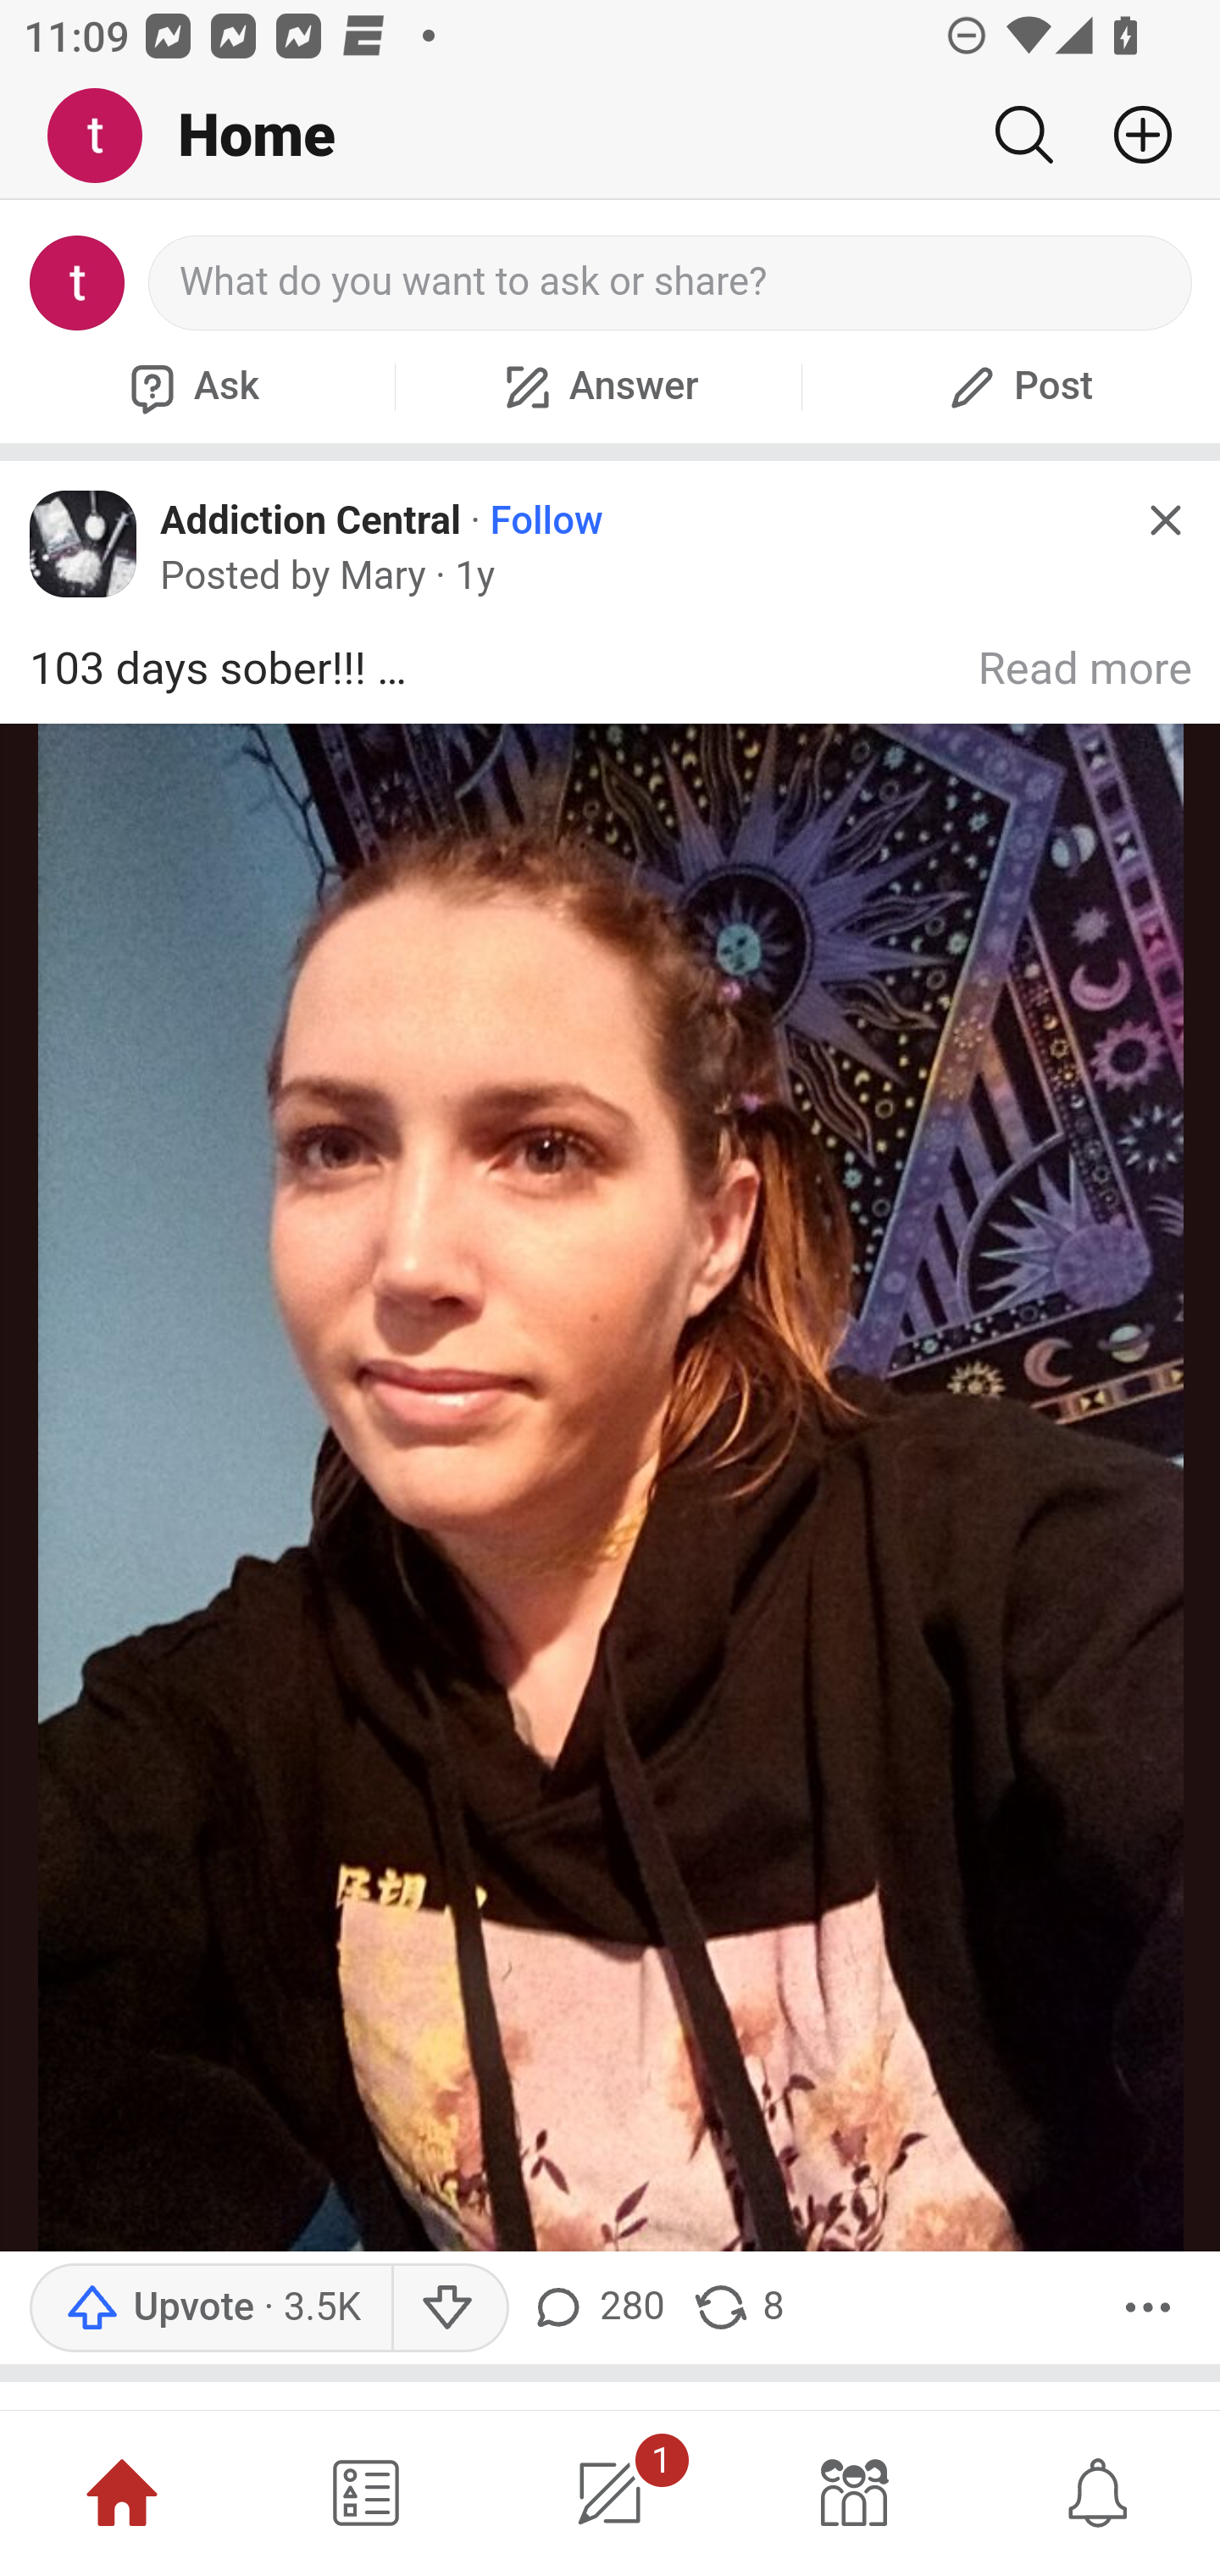 The height and width of the screenshot is (2576, 1220). I want to click on 280 comments, so click(602, 2307).